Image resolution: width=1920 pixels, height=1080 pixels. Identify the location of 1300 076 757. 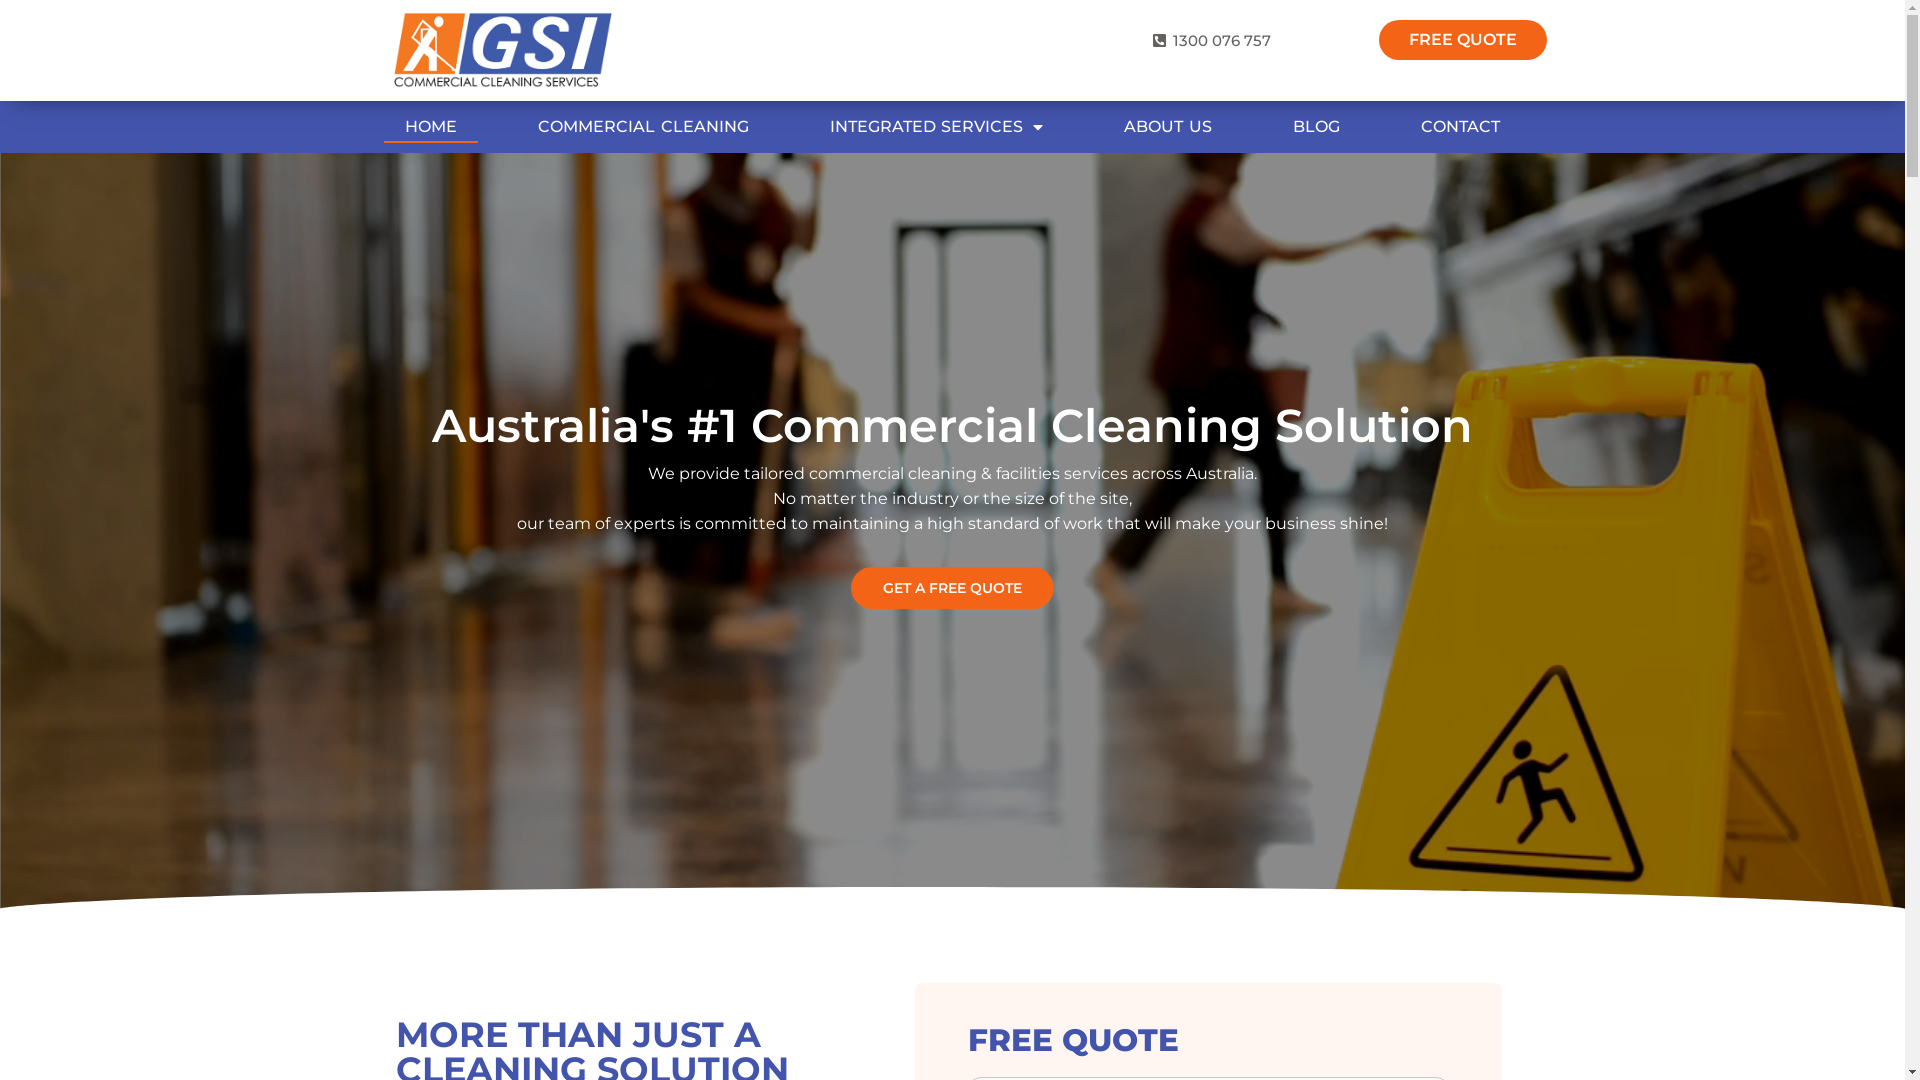
(1212, 40).